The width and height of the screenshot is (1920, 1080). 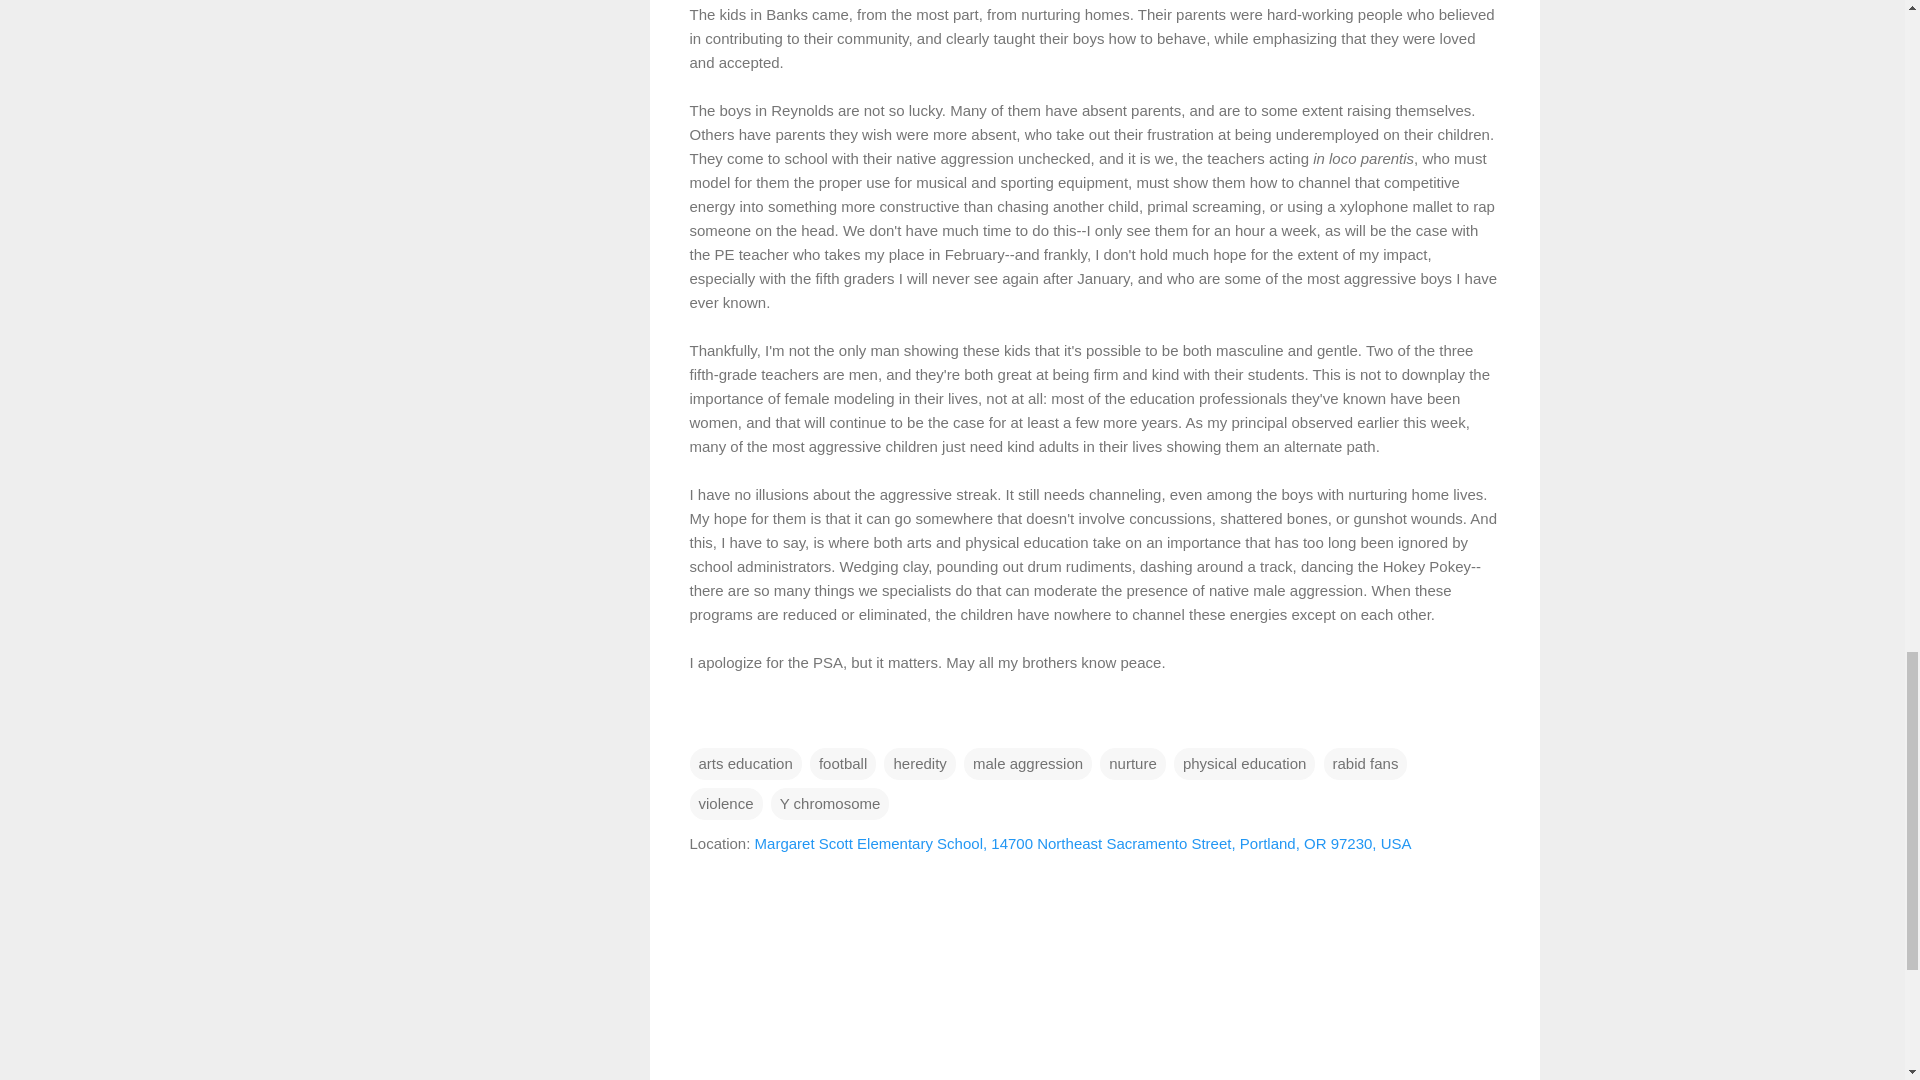 What do you see at coordinates (1132, 764) in the screenshot?
I see `nurture` at bounding box center [1132, 764].